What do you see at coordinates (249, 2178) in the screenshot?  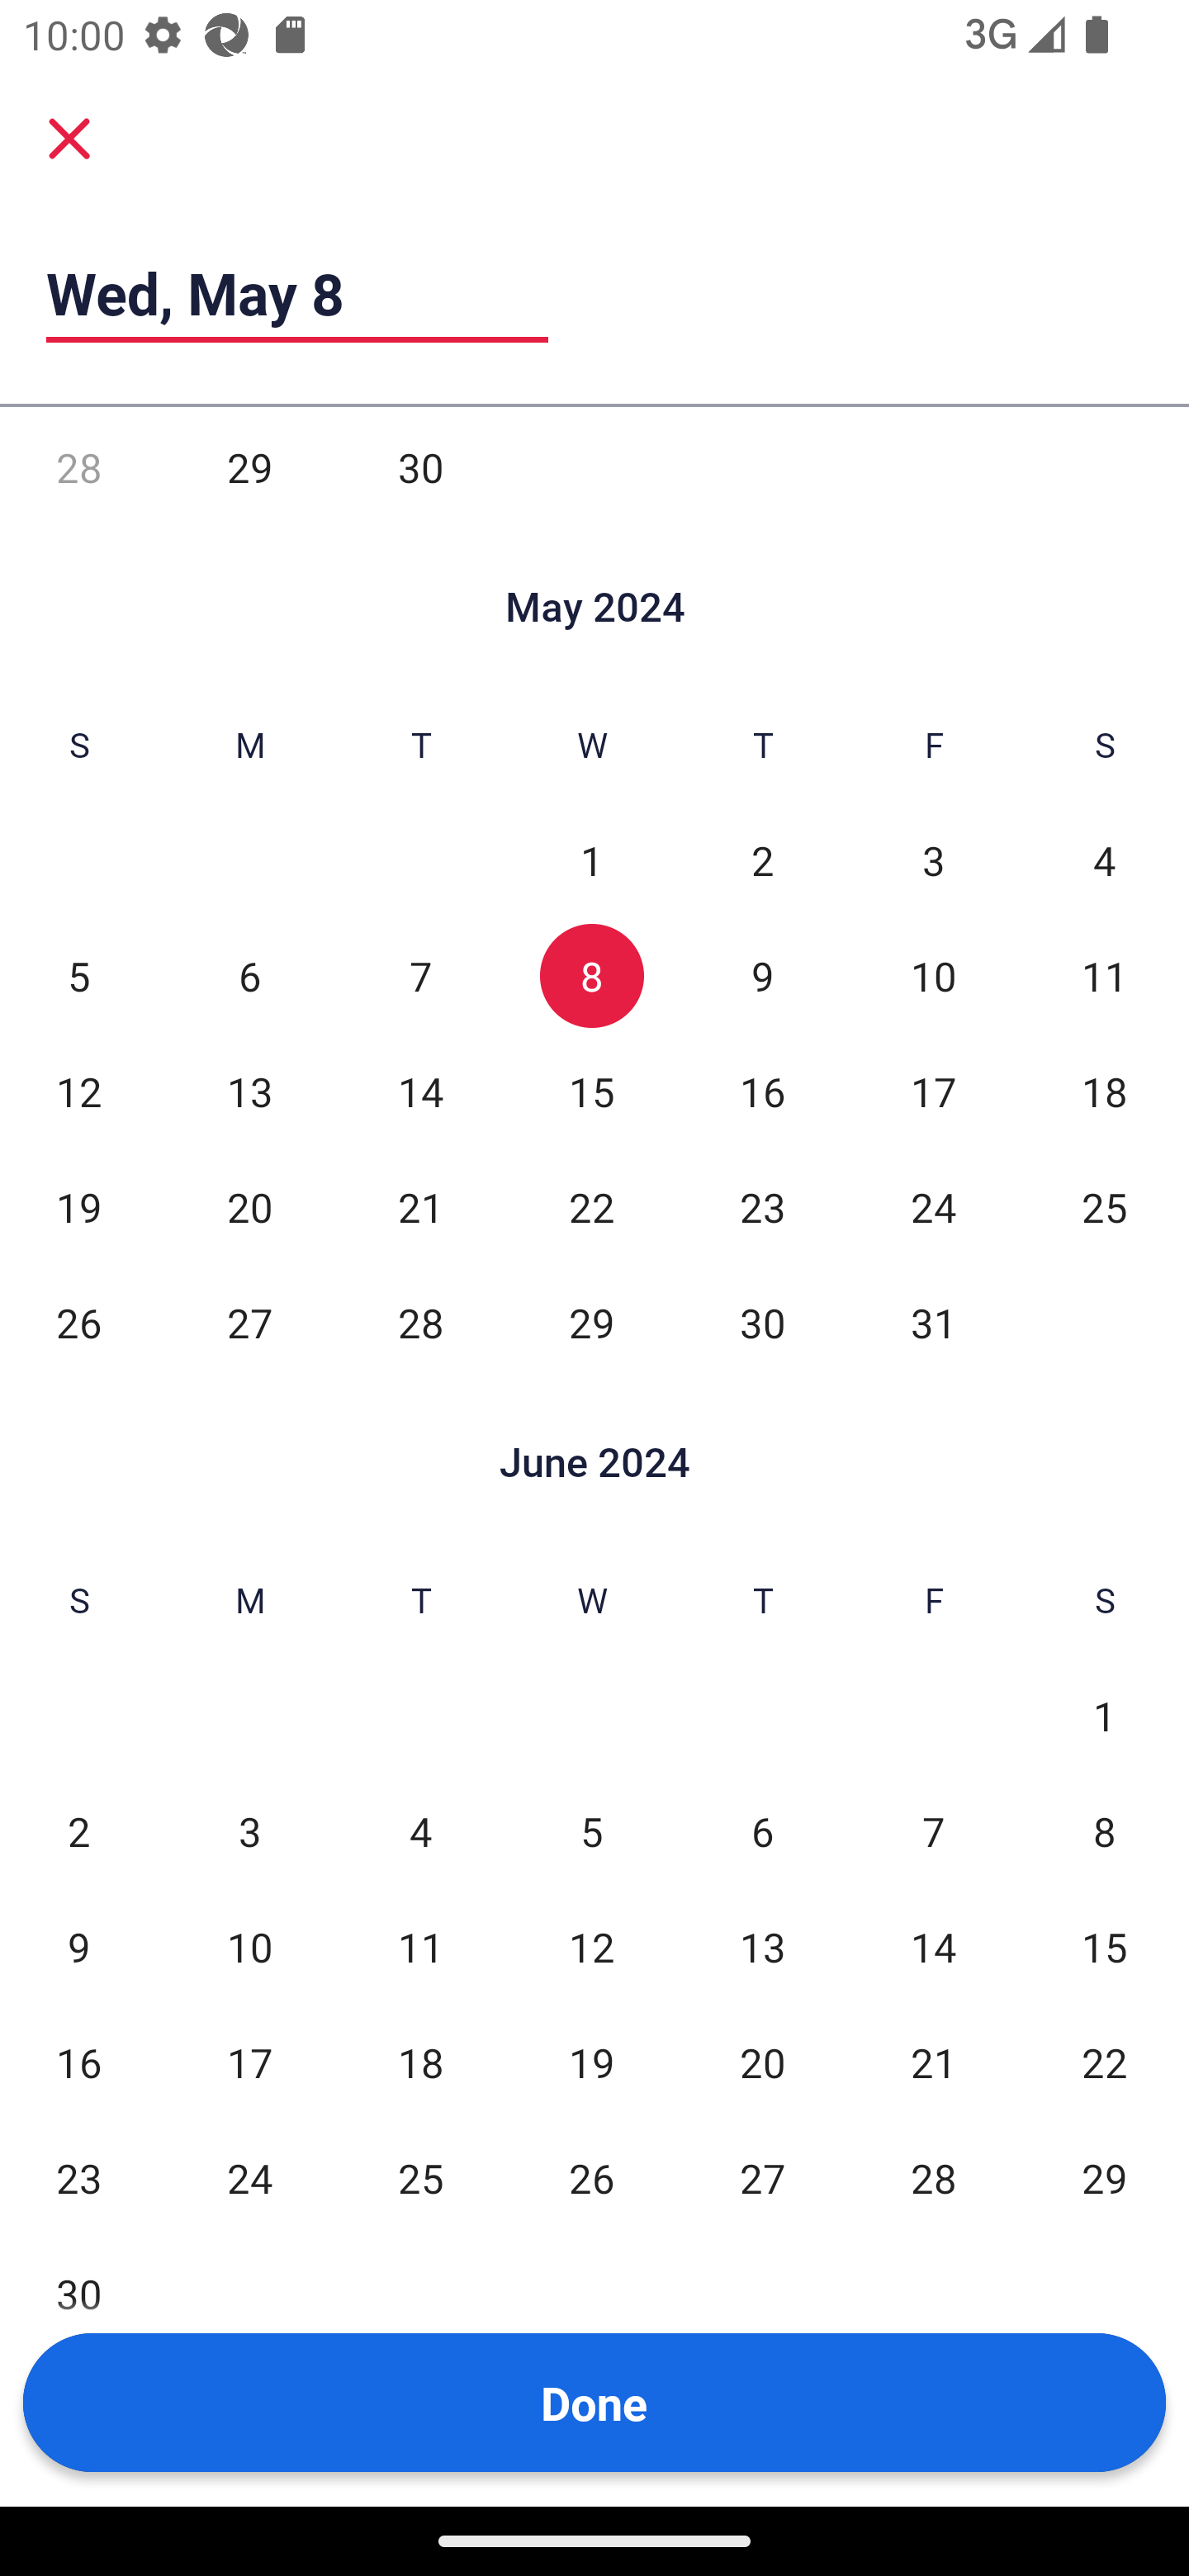 I see `24 Mon, Jun 24, Not Selected` at bounding box center [249, 2178].